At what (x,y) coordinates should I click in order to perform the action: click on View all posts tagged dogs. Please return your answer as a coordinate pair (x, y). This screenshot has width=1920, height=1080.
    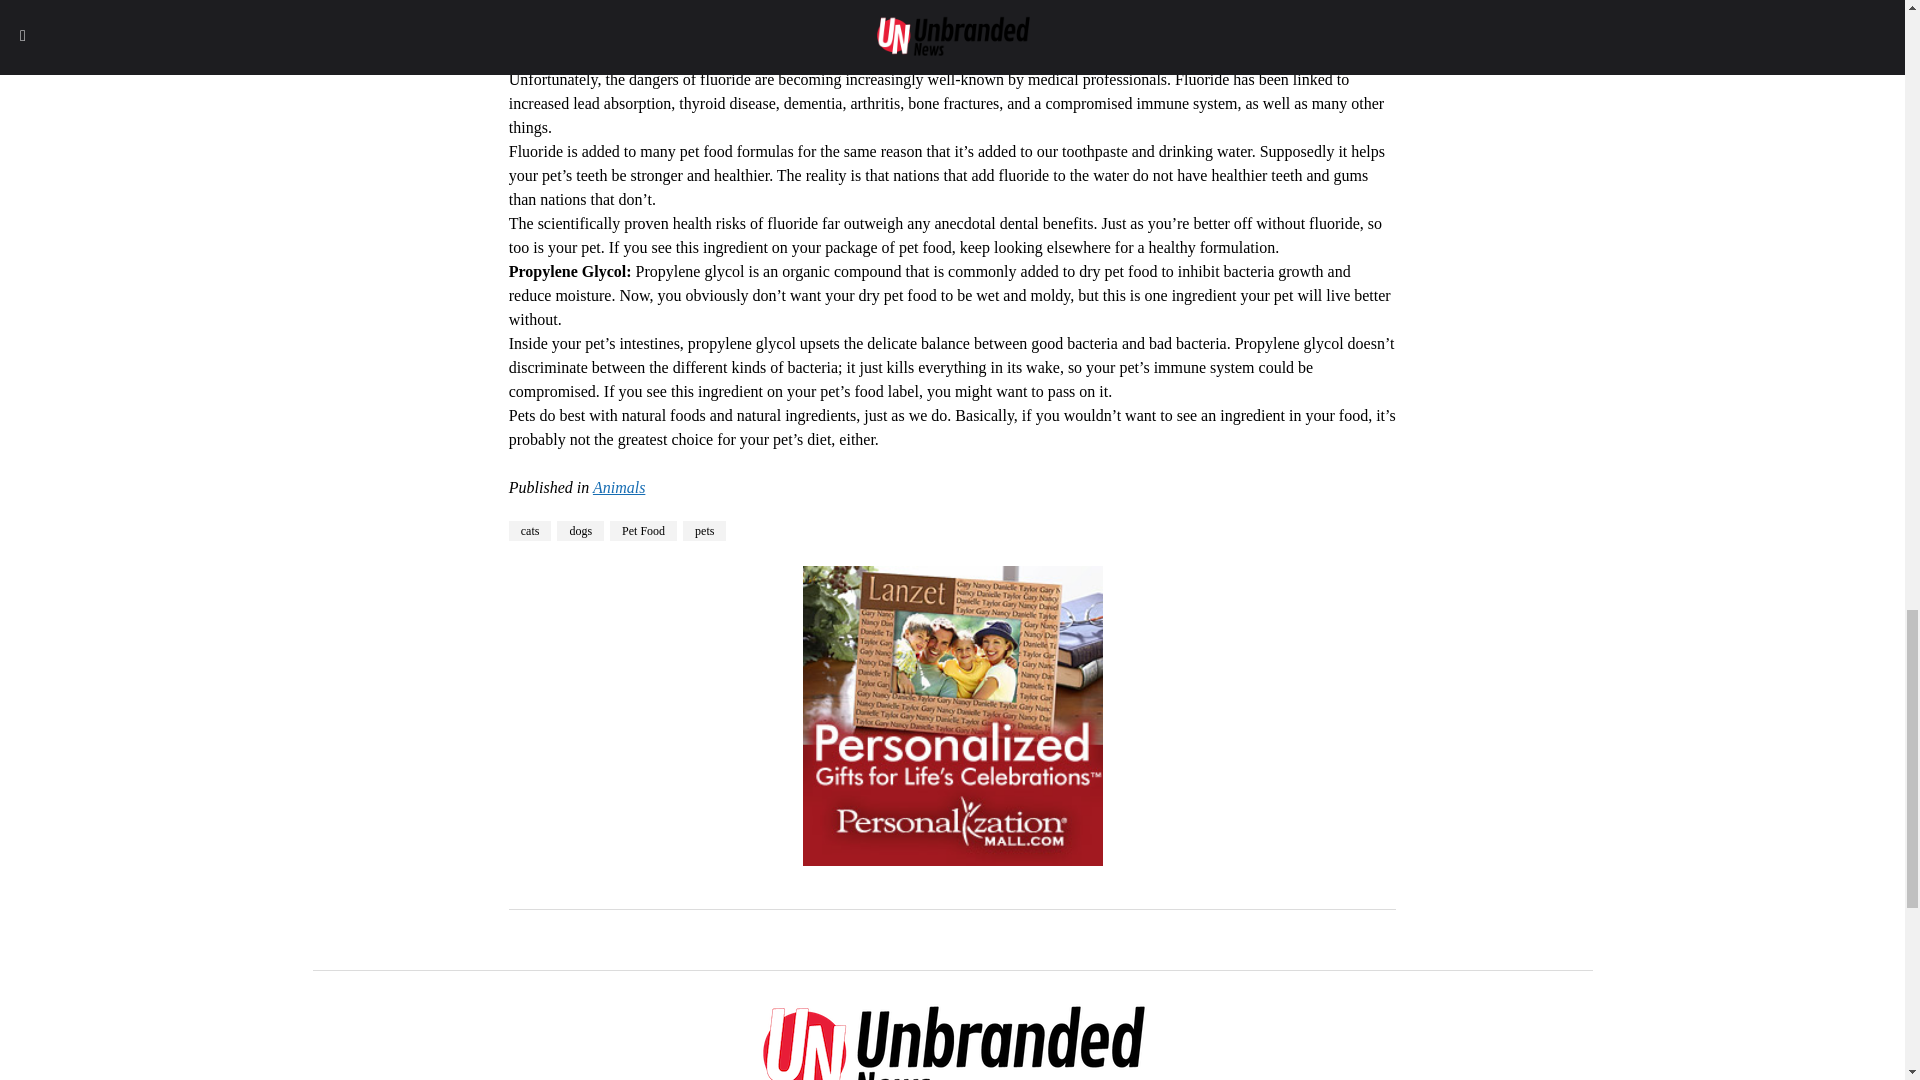
    Looking at the image, I should click on (580, 530).